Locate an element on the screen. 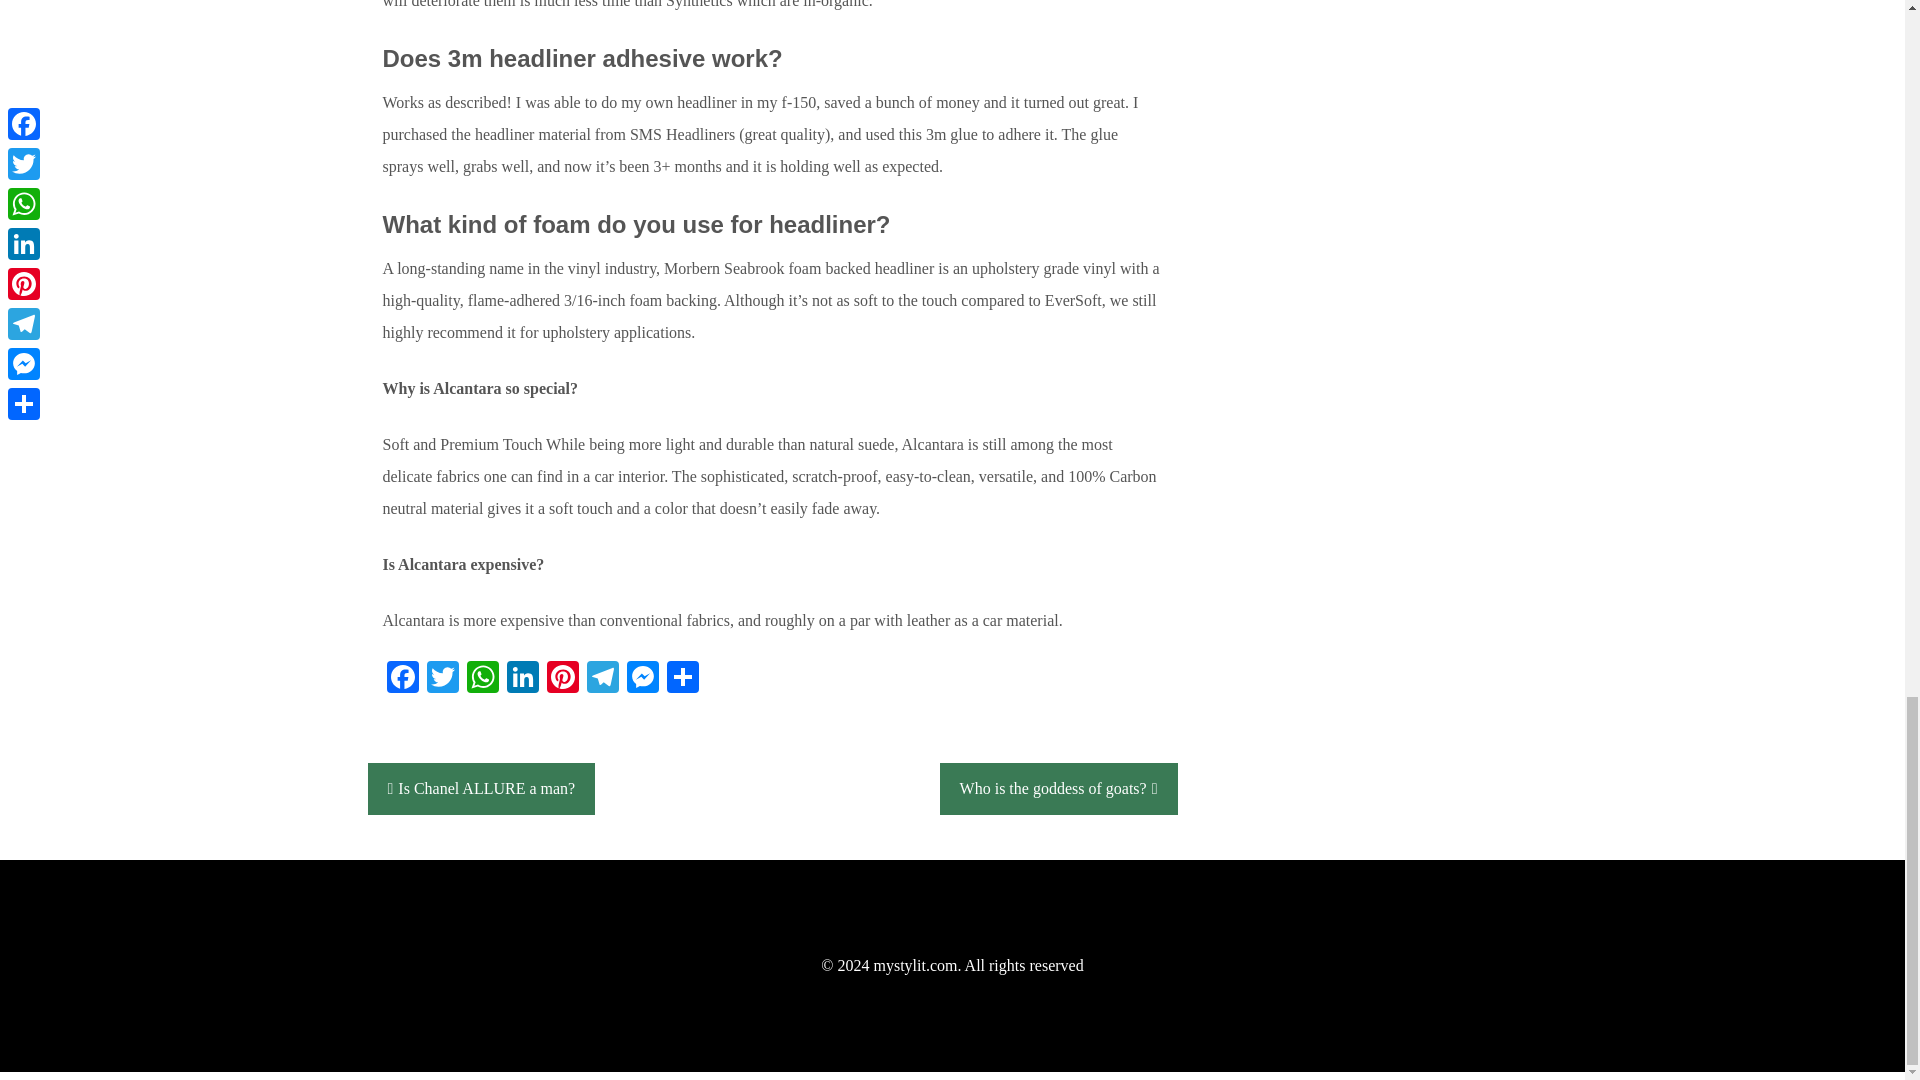 This screenshot has width=1920, height=1080. Pinterest is located at coordinates (561, 678).